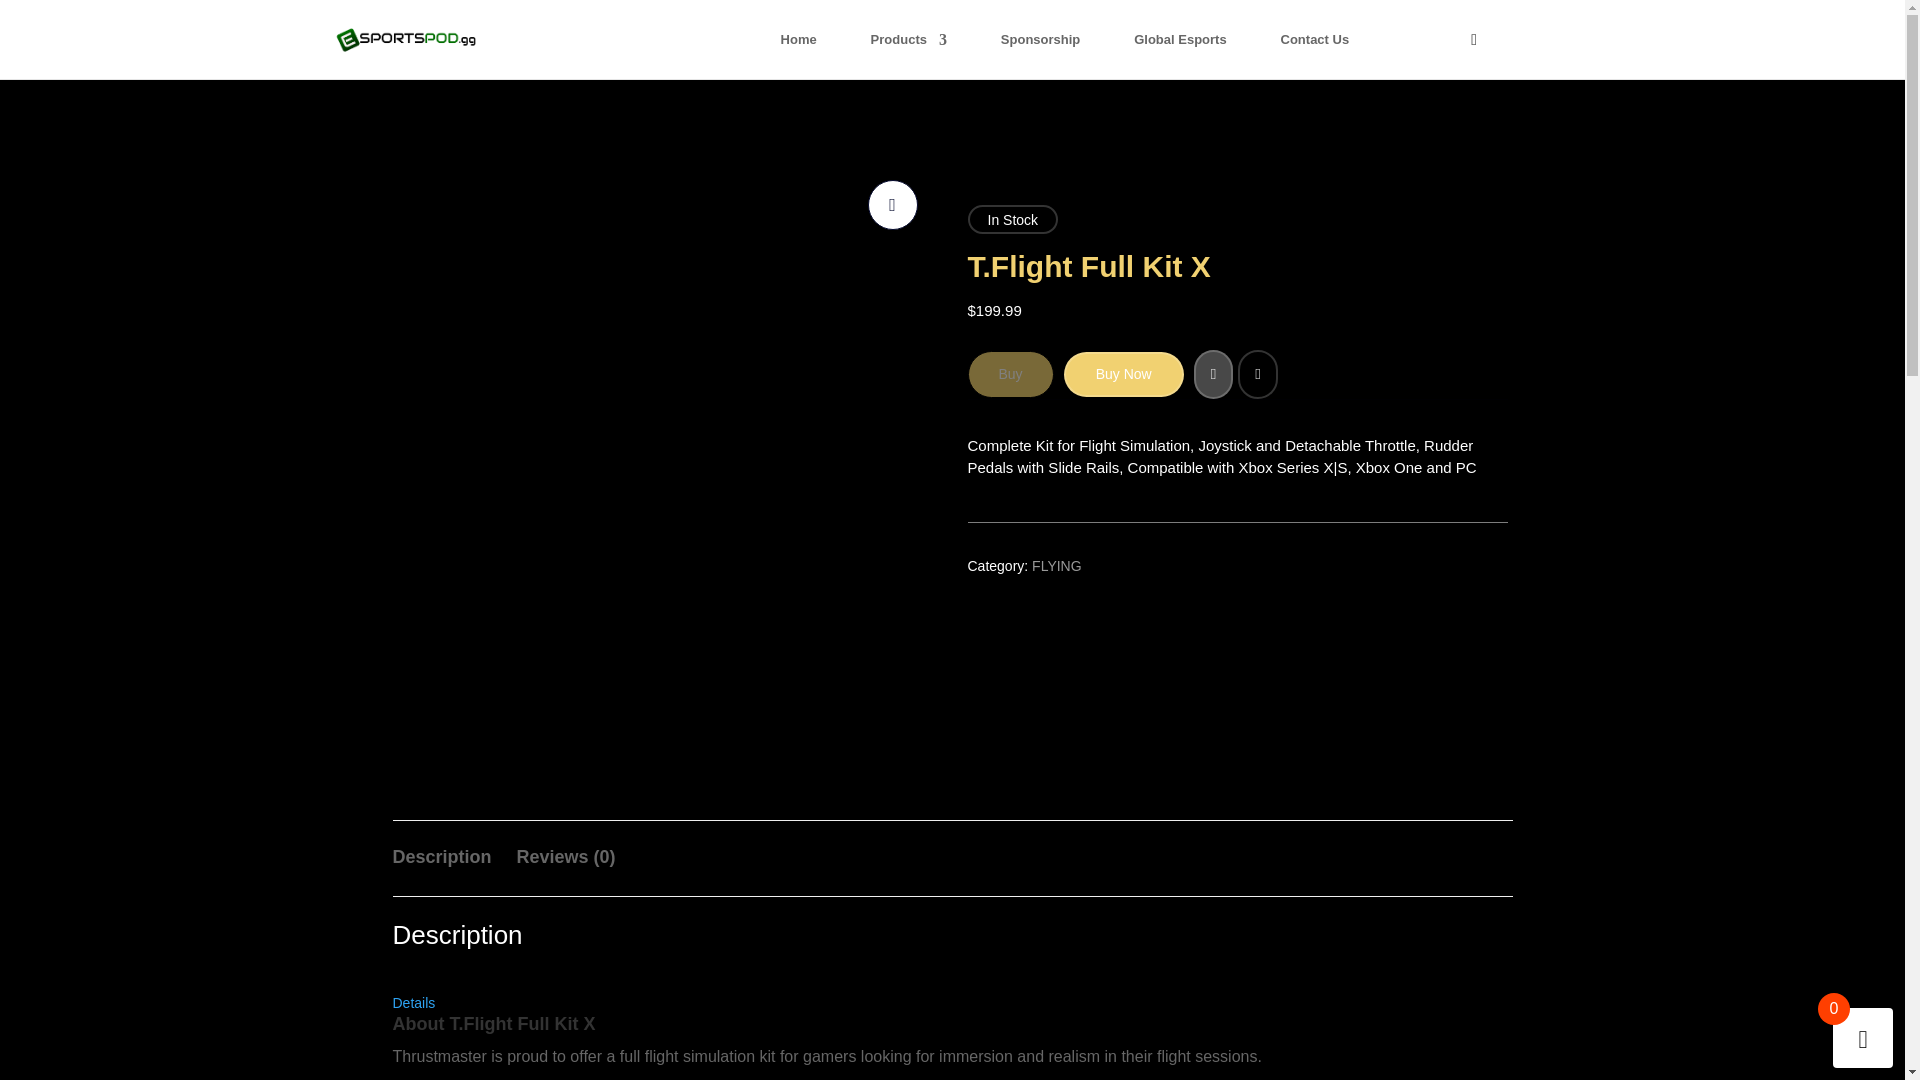 The width and height of the screenshot is (1920, 1080). What do you see at coordinates (413, 1014) in the screenshot?
I see `Details` at bounding box center [413, 1014].